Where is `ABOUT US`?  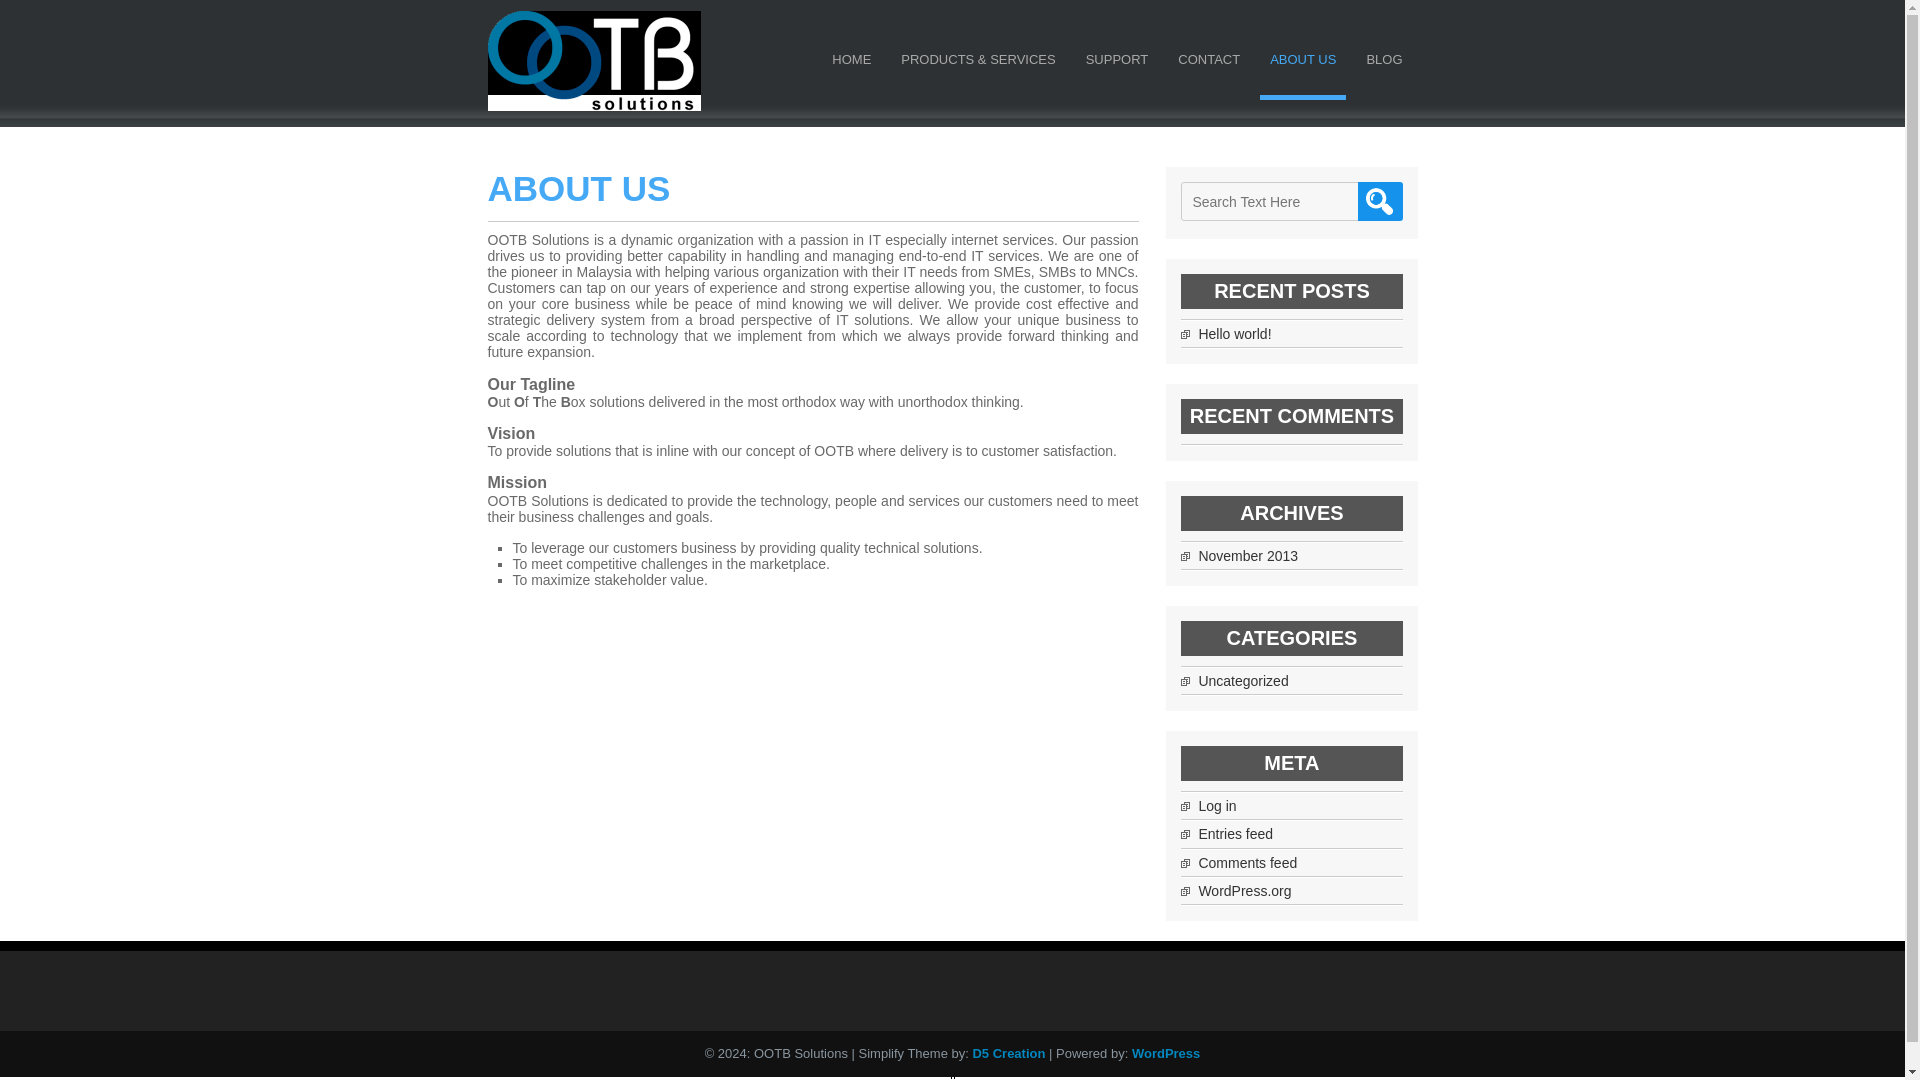
ABOUT US is located at coordinates (1302, 64).